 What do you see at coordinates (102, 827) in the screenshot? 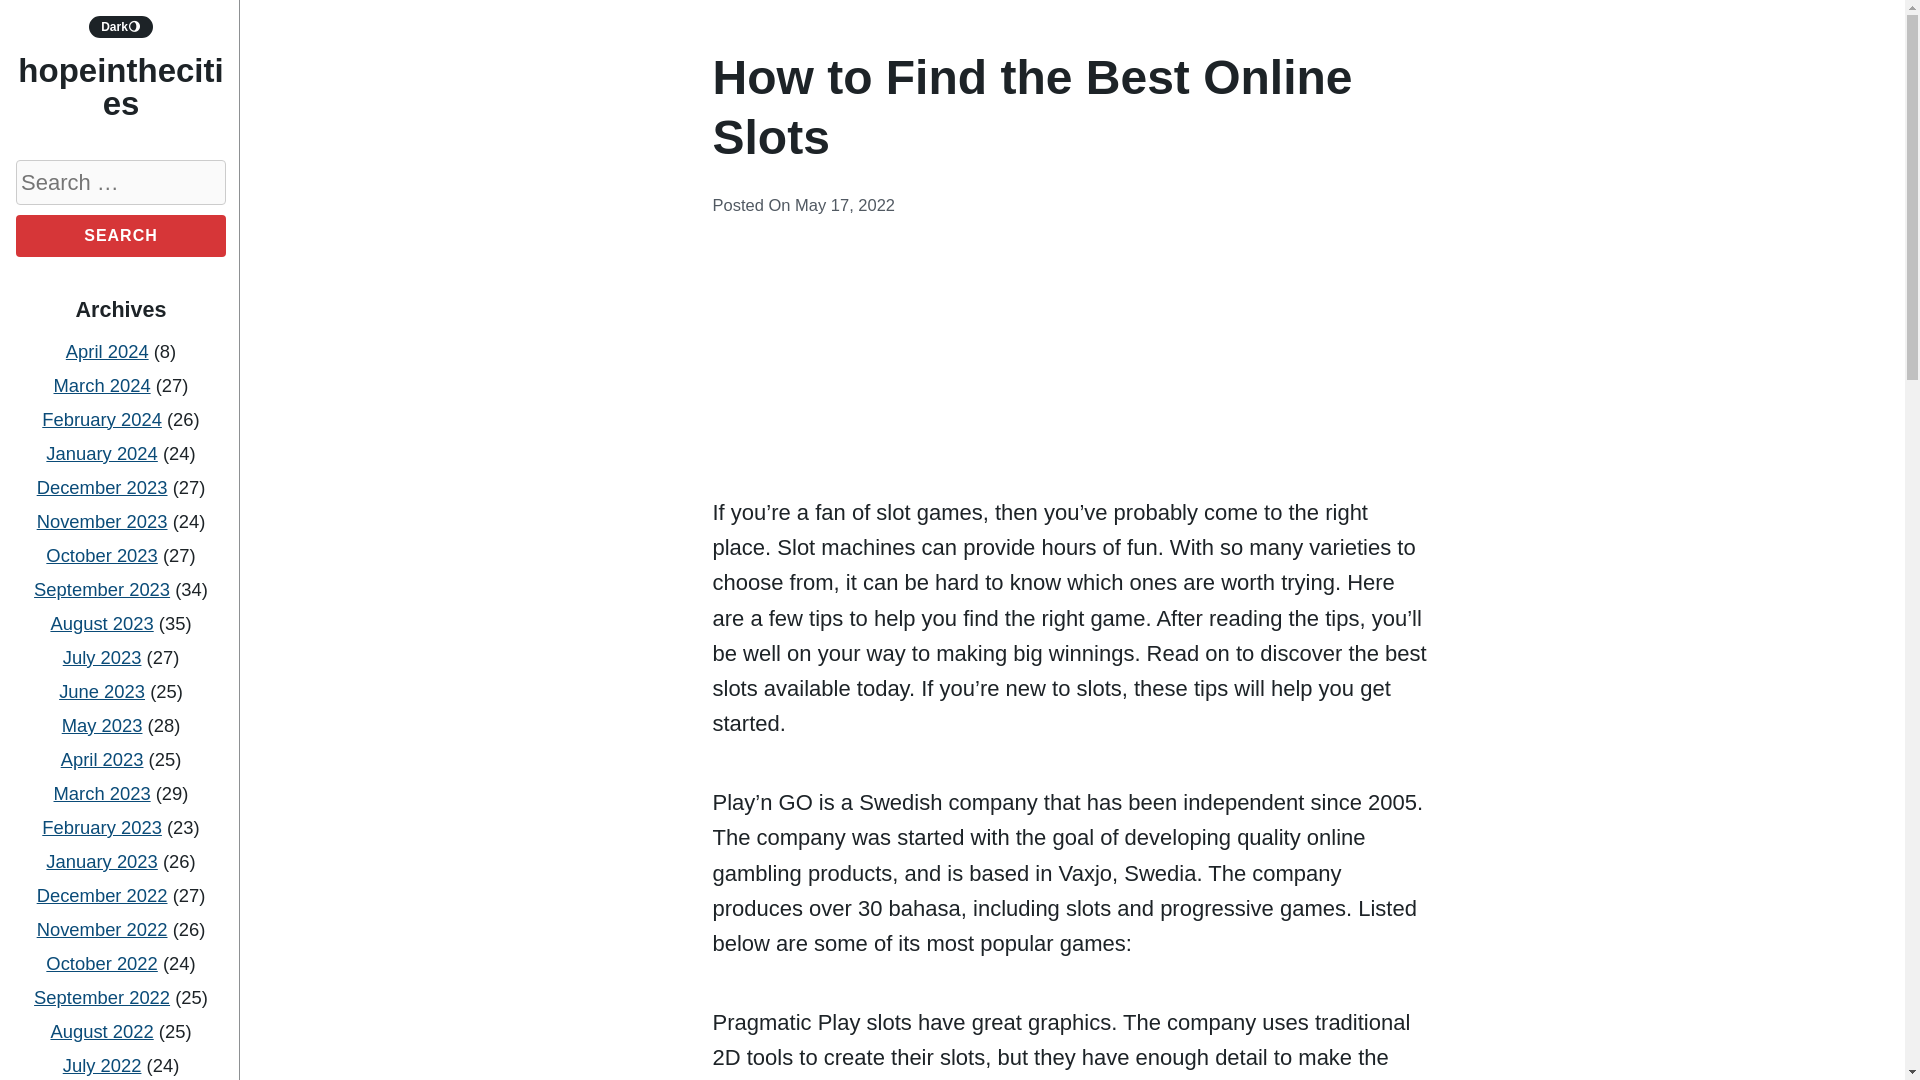
I see `February 2023` at bounding box center [102, 827].